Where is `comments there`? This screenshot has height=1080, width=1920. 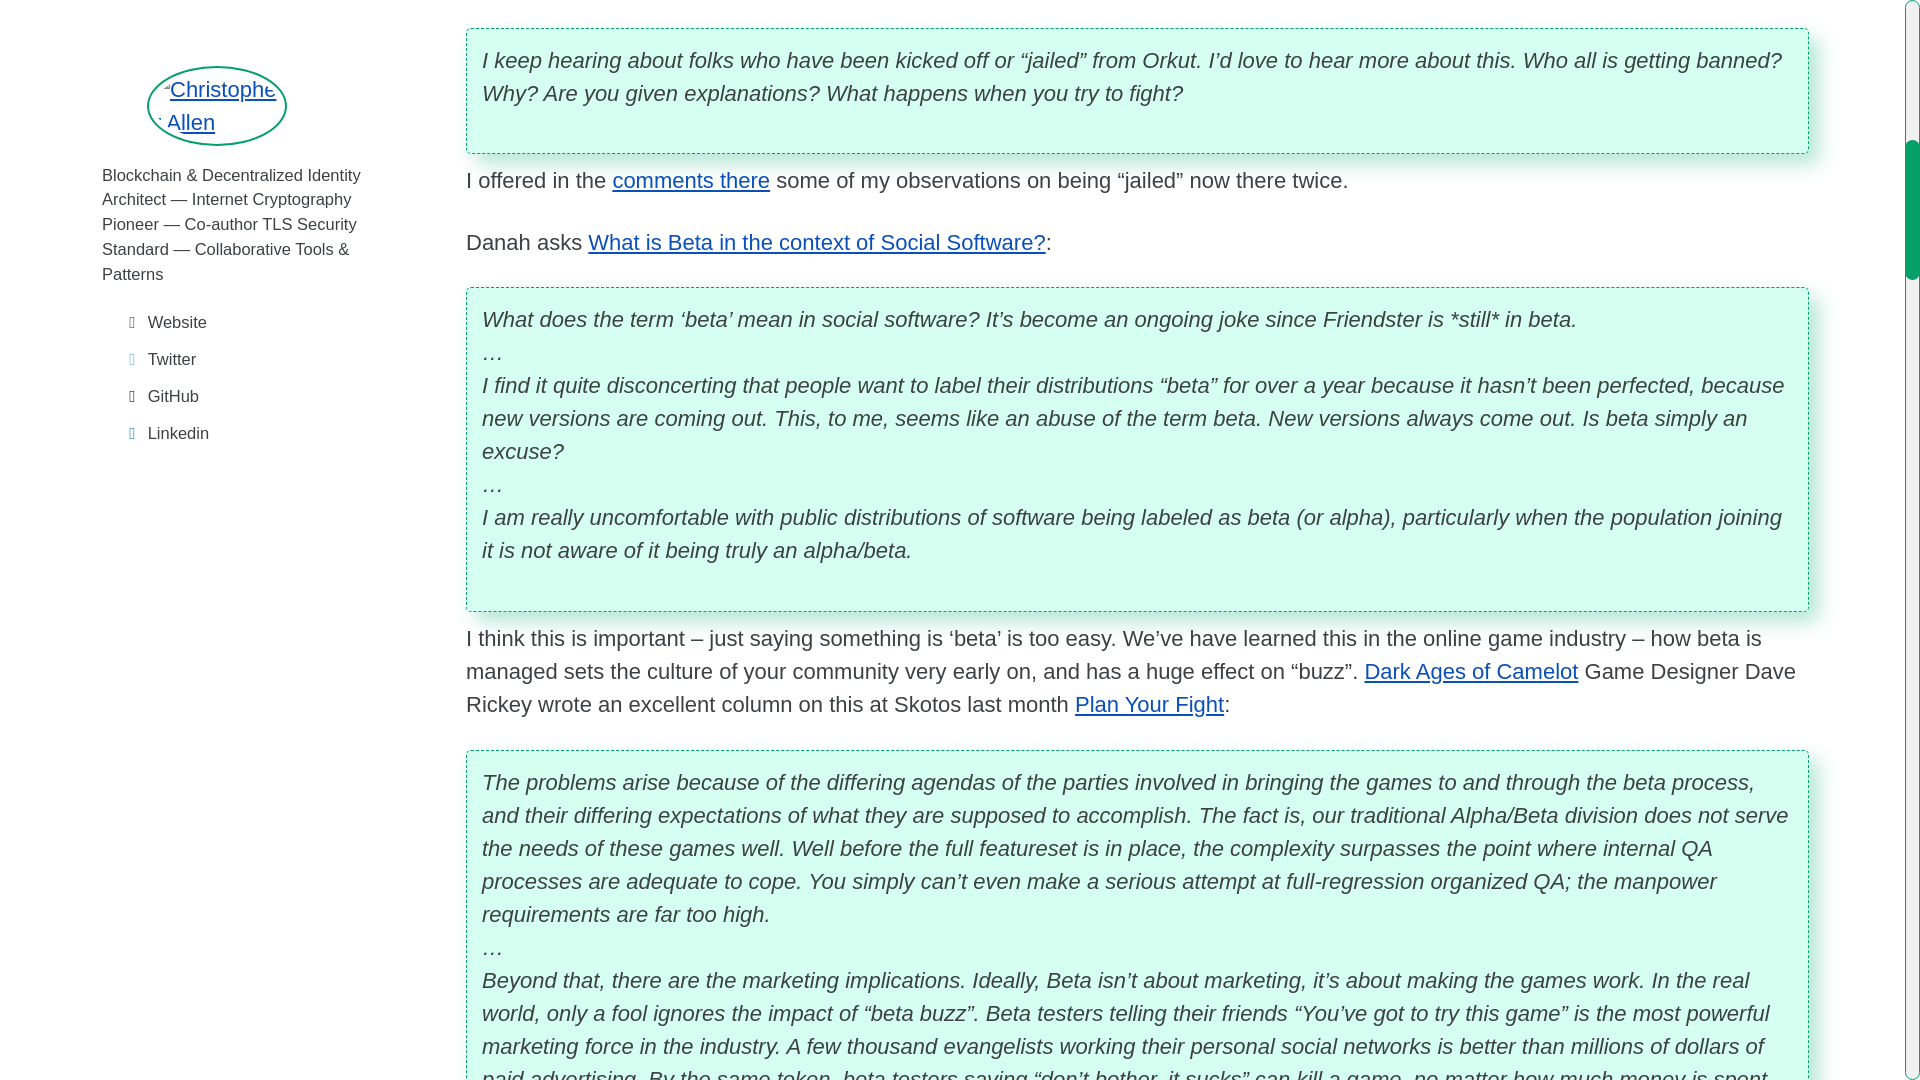 comments there is located at coordinates (690, 180).